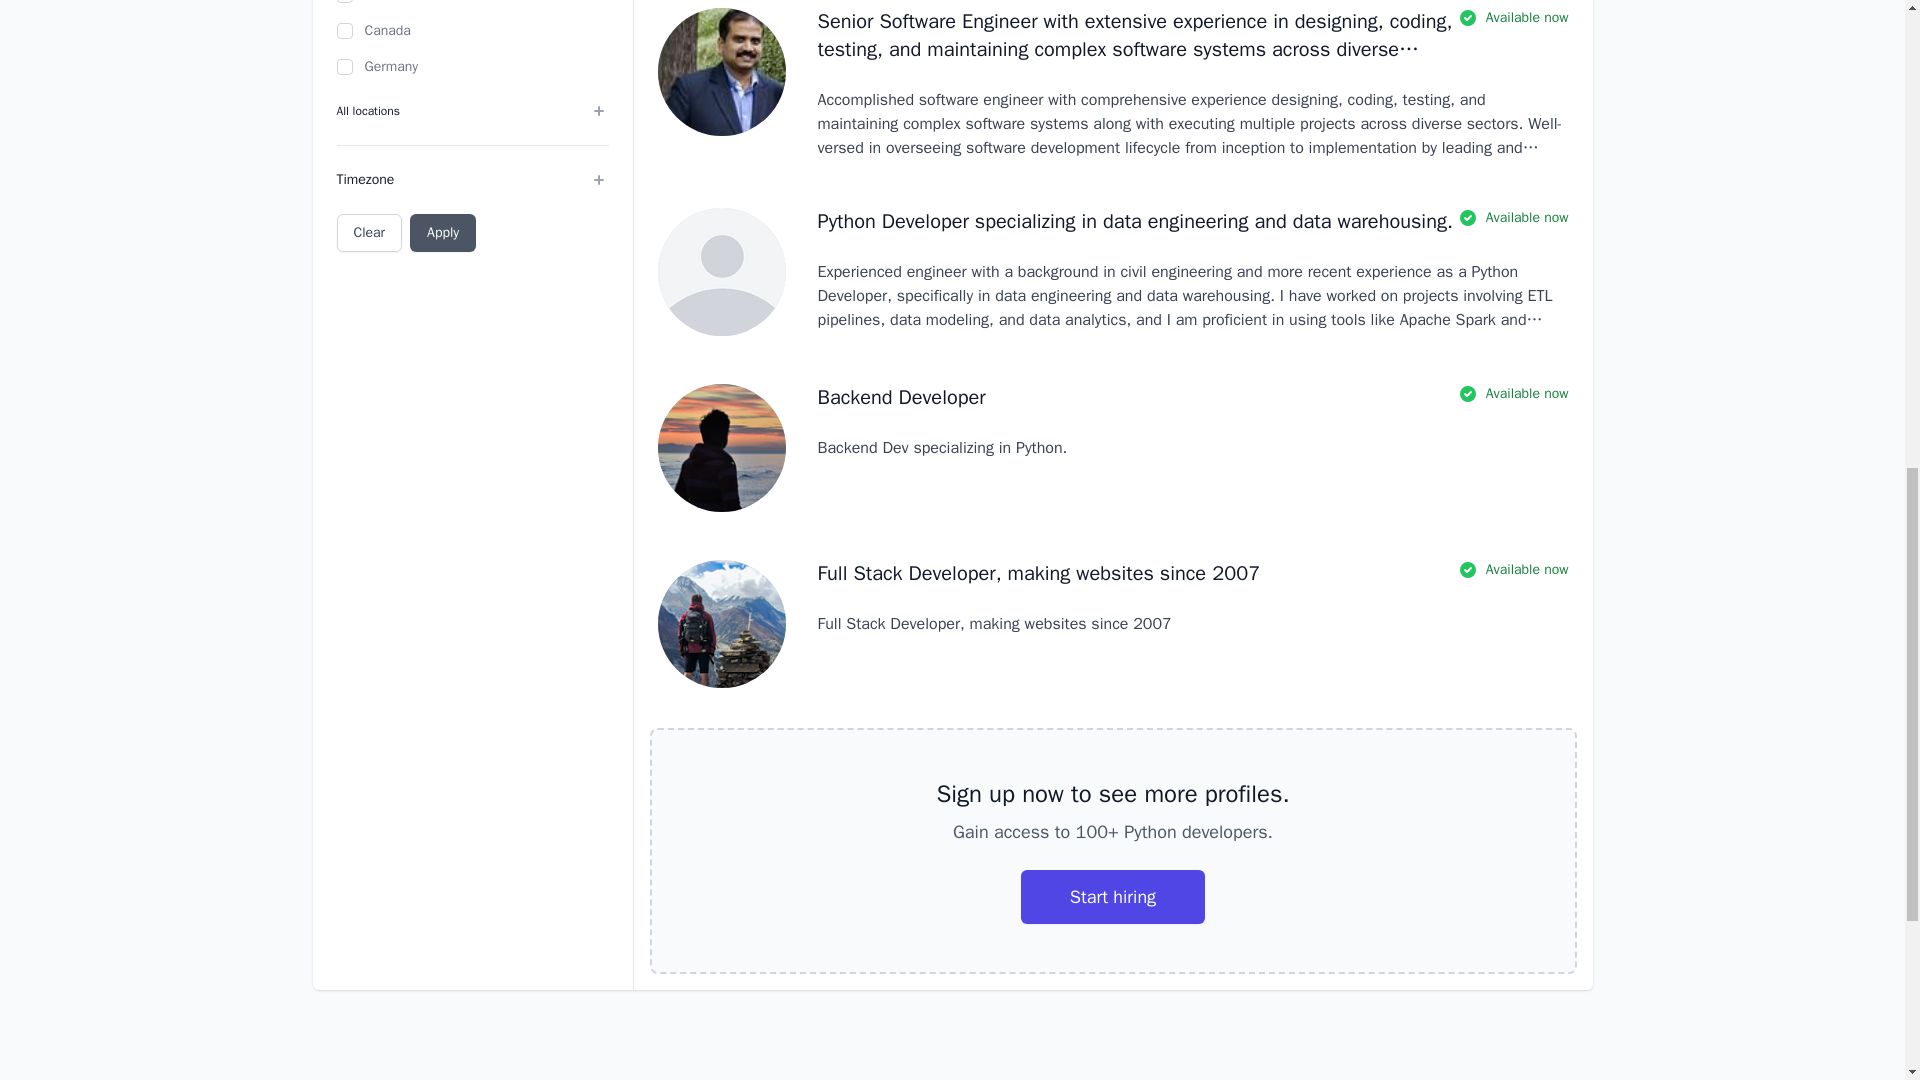 This screenshot has width=1920, height=1080. What do you see at coordinates (344, 66) in the screenshot?
I see `Germany` at bounding box center [344, 66].